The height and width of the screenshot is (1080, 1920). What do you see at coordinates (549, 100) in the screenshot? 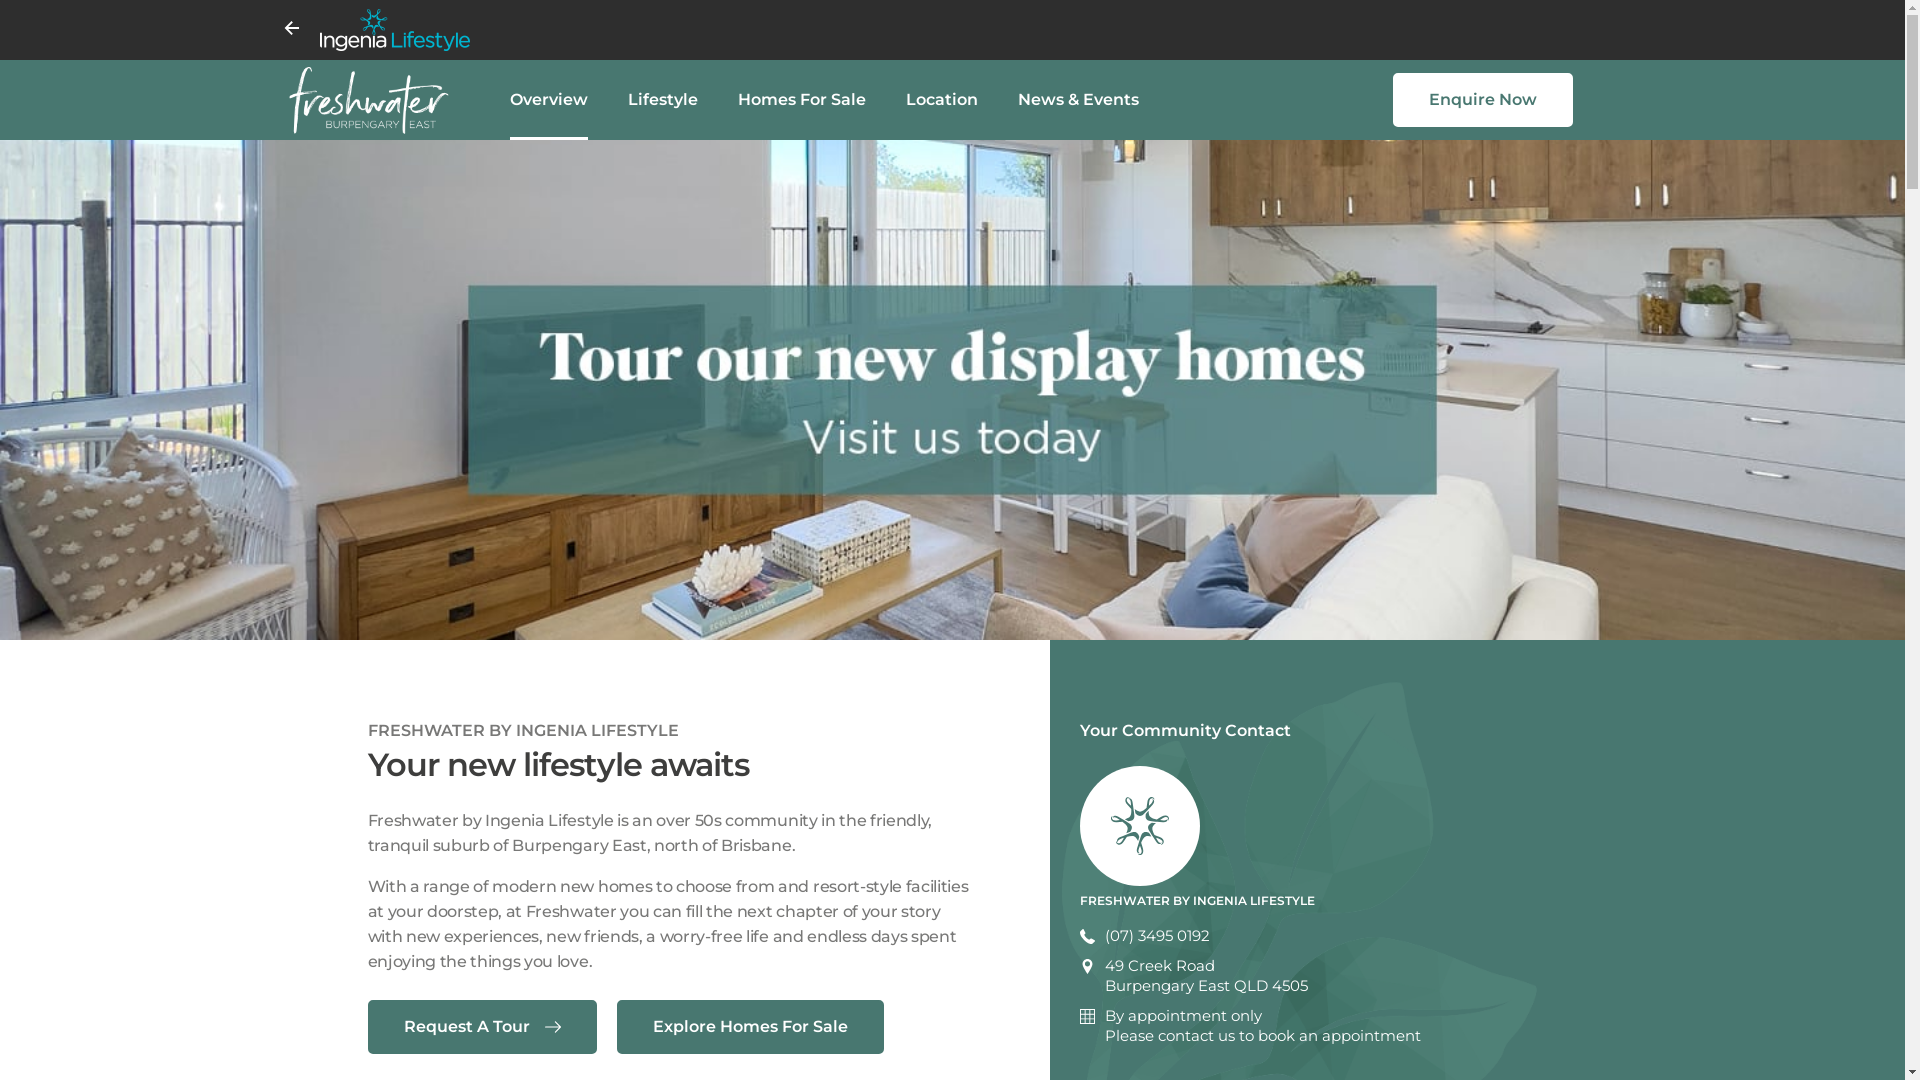
I see `Overview` at bounding box center [549, 100].